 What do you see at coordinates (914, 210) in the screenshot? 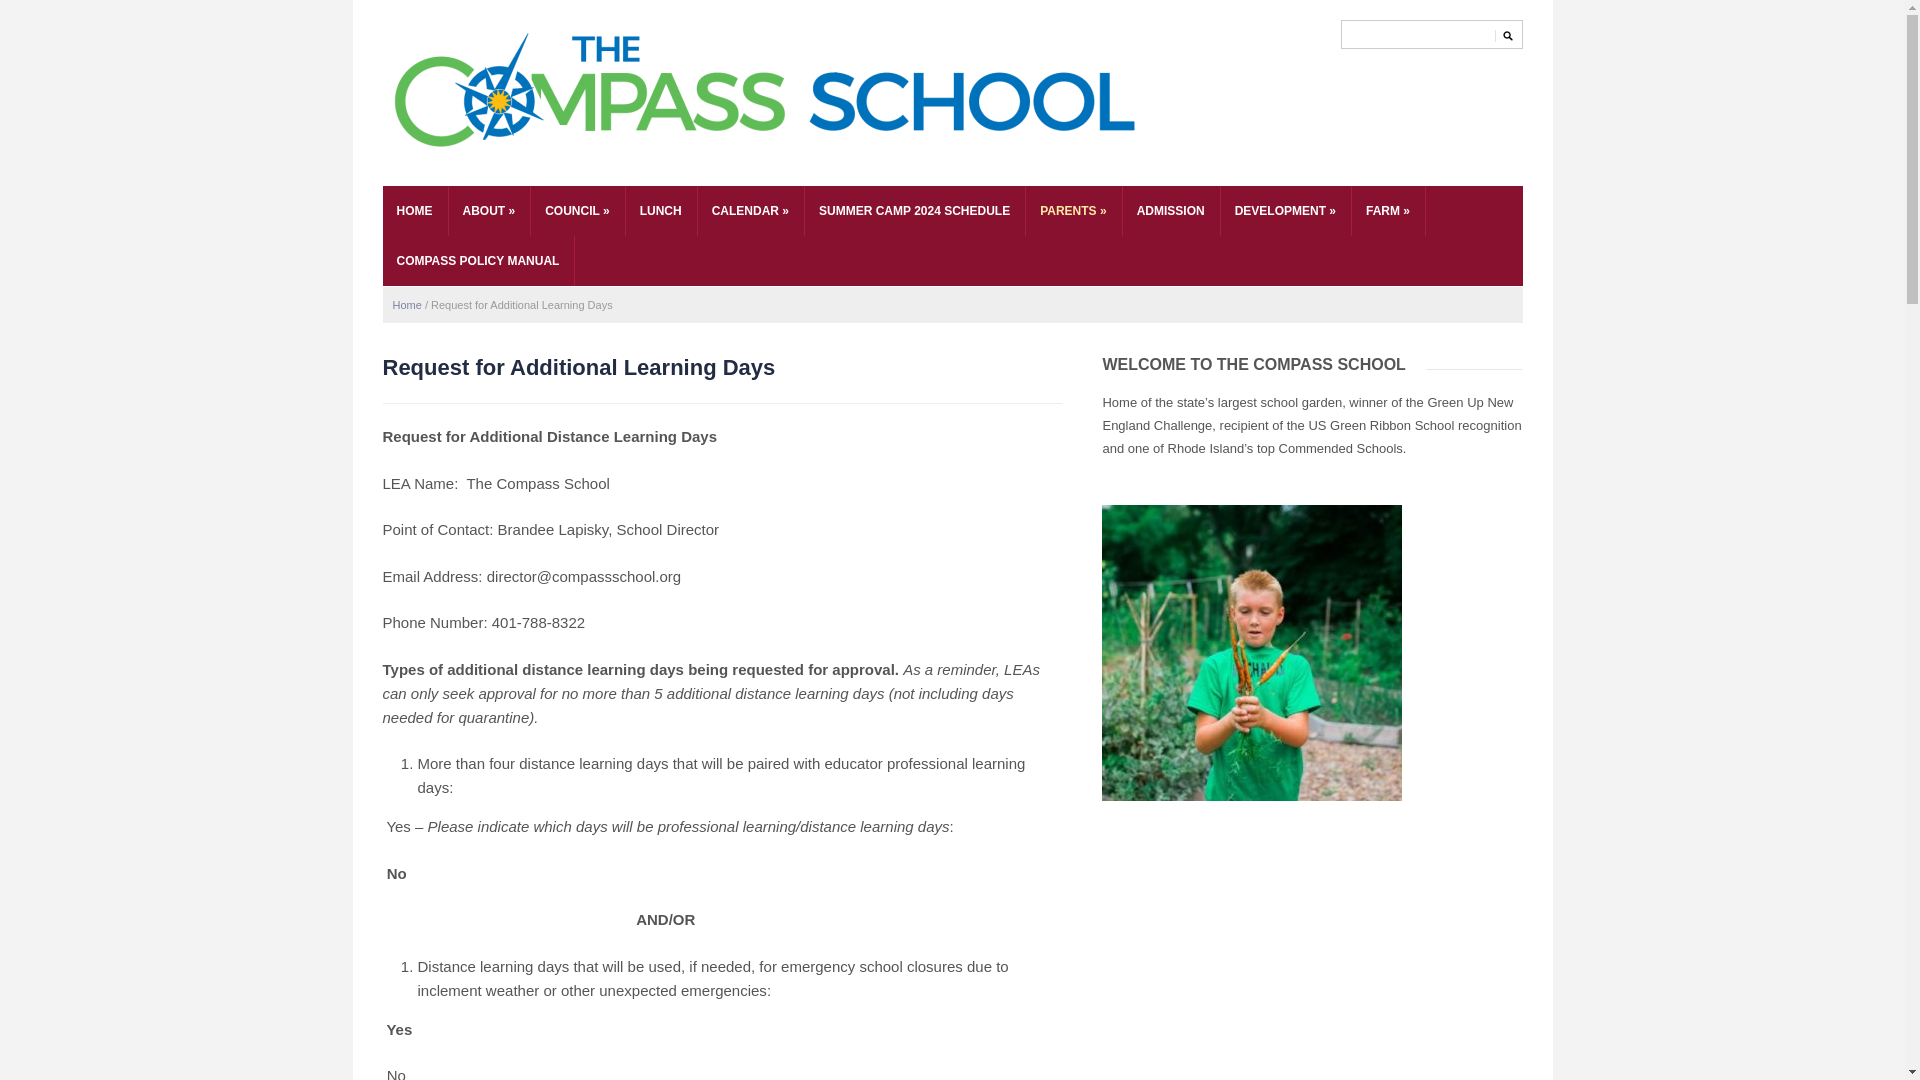
I see `SUMMER CAMP 2024 SCHEDULE` at bounding box center [914, 210].